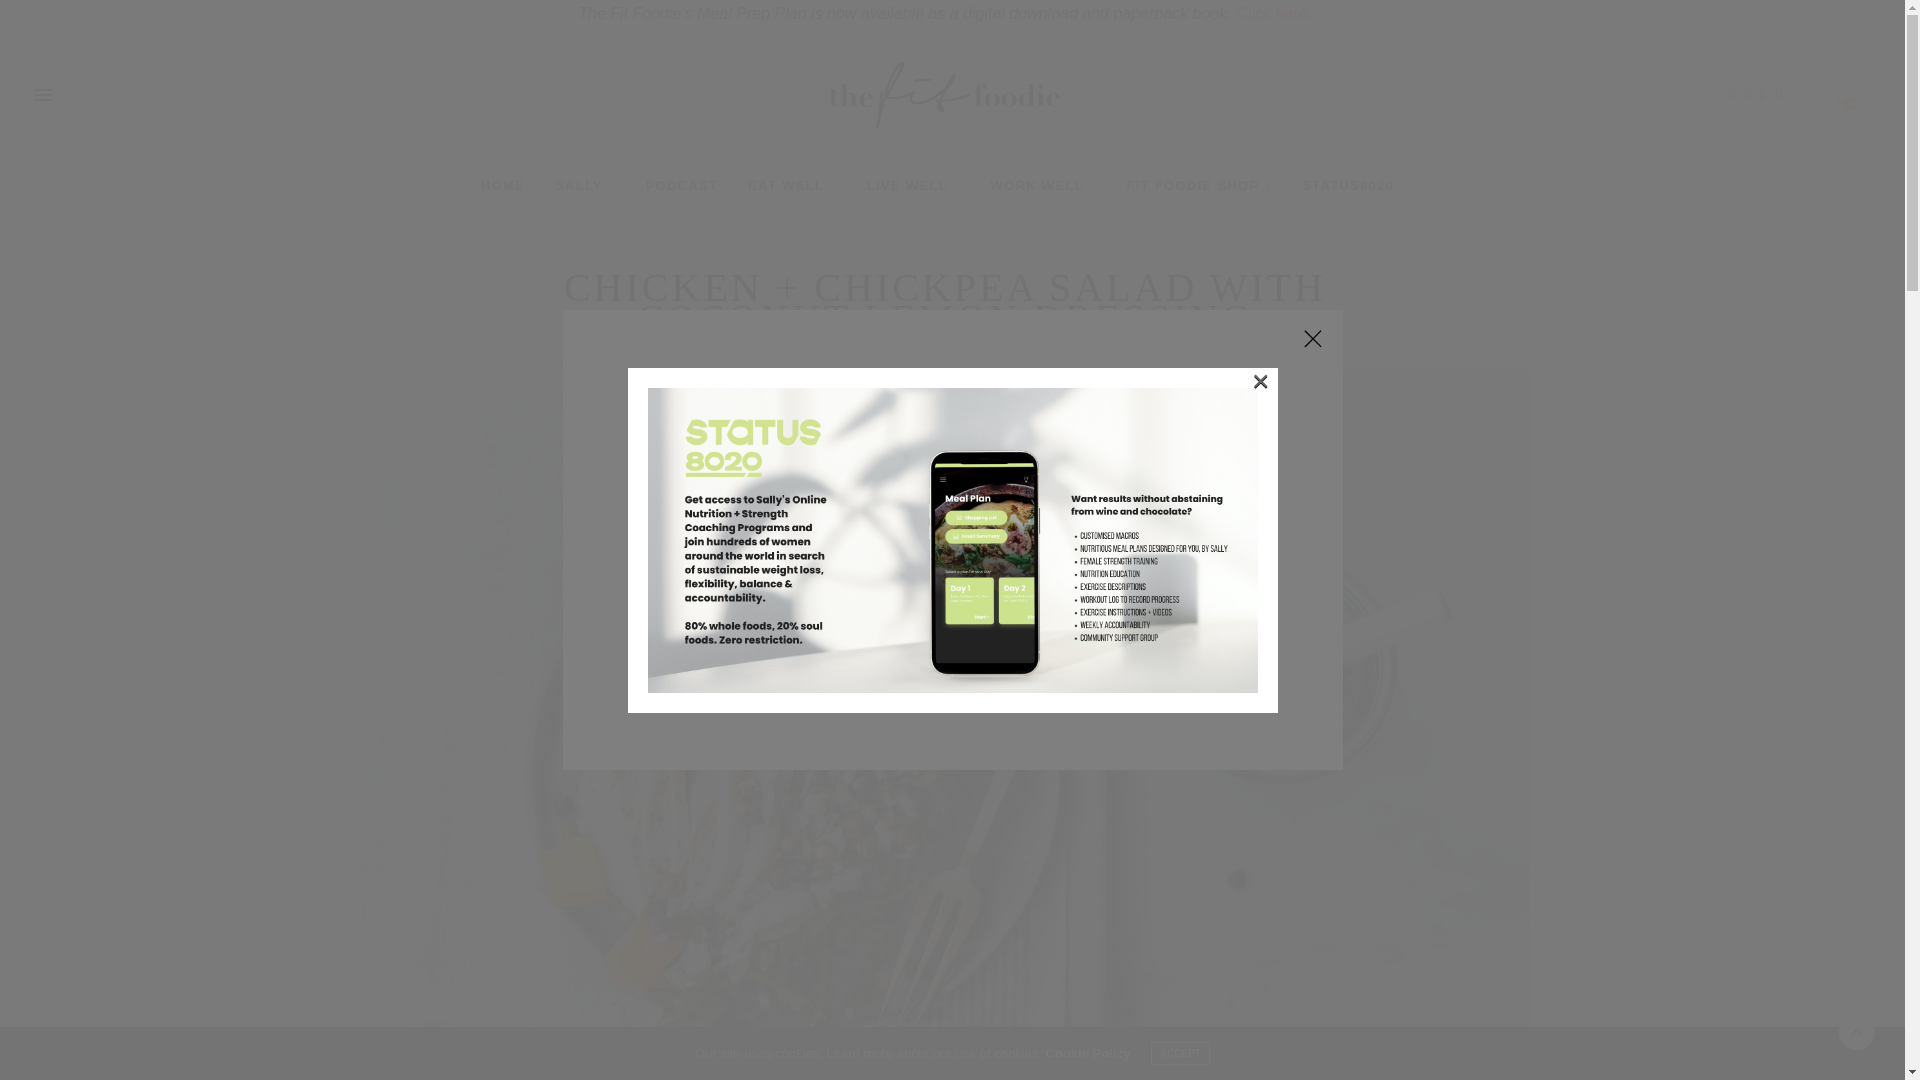 The height and width of the screenshot is (1080, 1920). What do you see at coordinates (1272, 13) in the screenshot?
I see `Click here` at bounding box center [1272, 13].